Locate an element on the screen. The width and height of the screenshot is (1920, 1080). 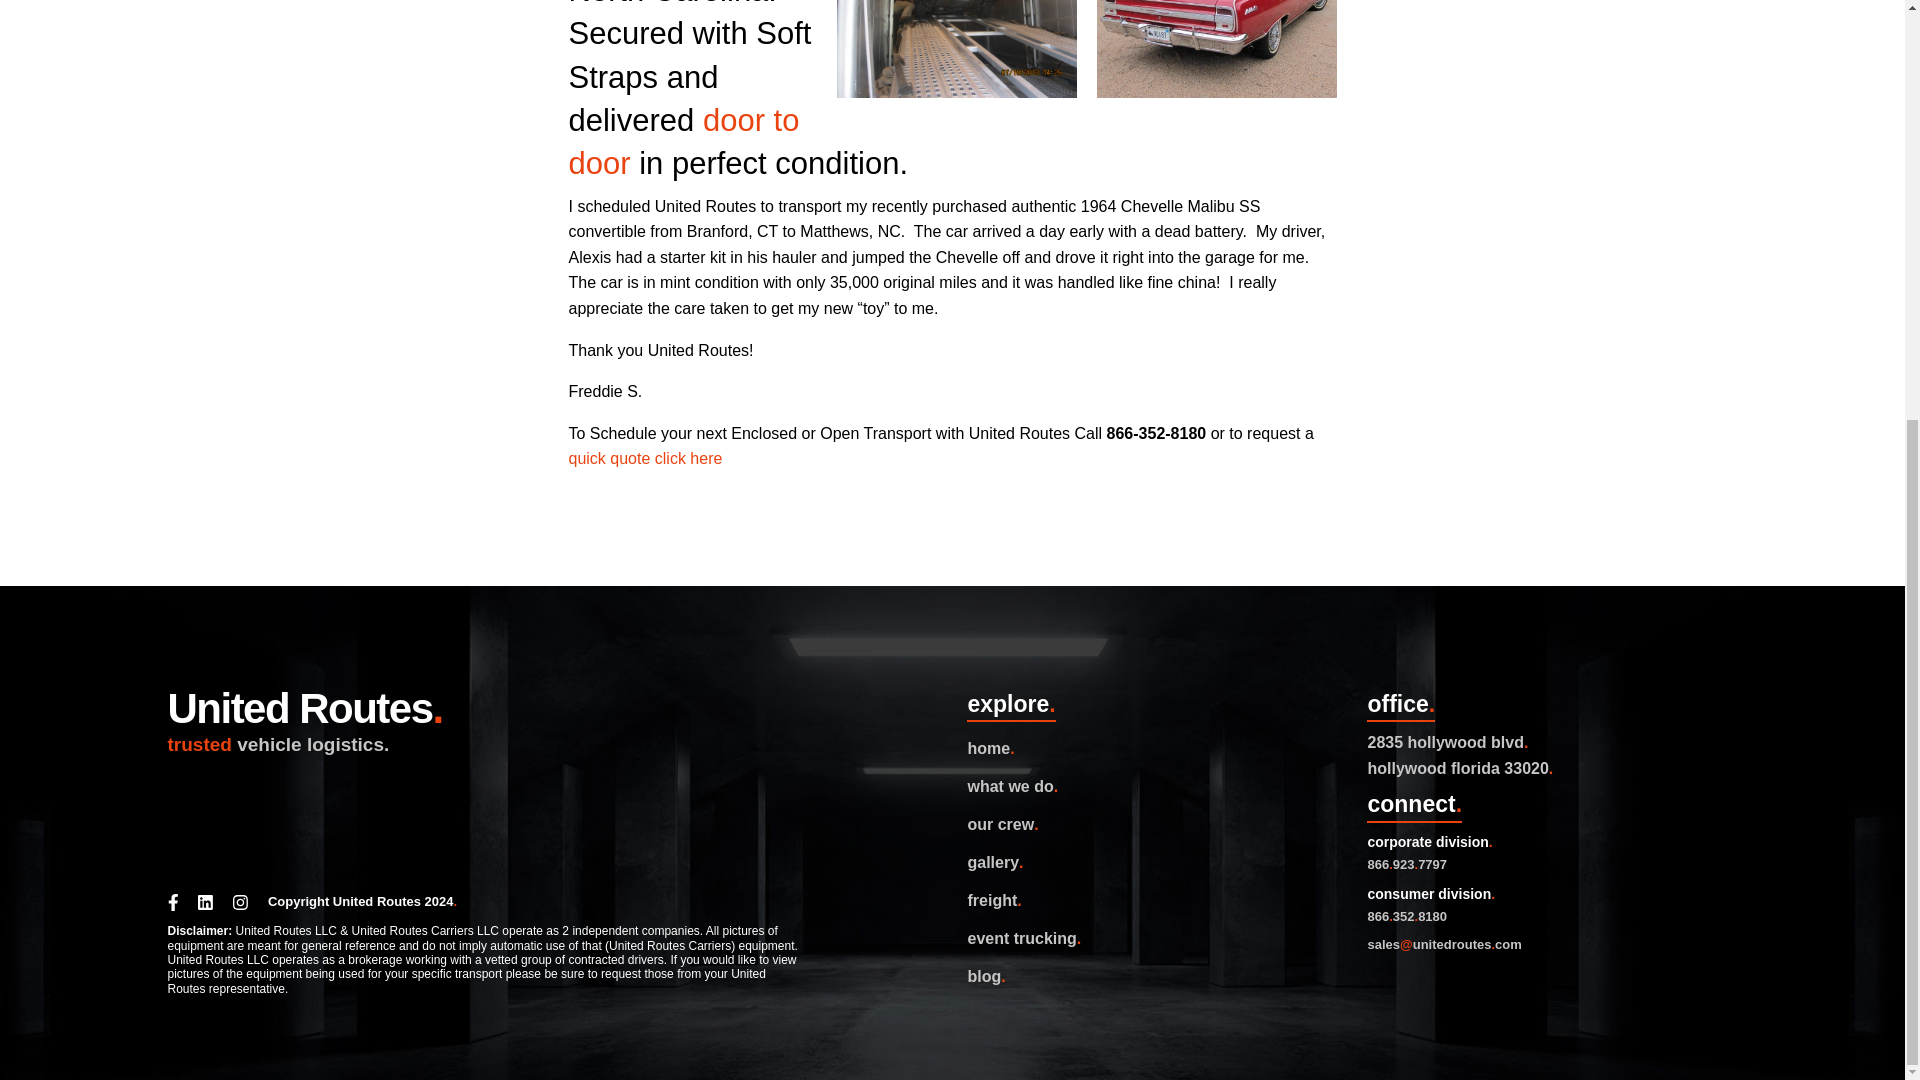
connect is located at coordinates (1796, 370).